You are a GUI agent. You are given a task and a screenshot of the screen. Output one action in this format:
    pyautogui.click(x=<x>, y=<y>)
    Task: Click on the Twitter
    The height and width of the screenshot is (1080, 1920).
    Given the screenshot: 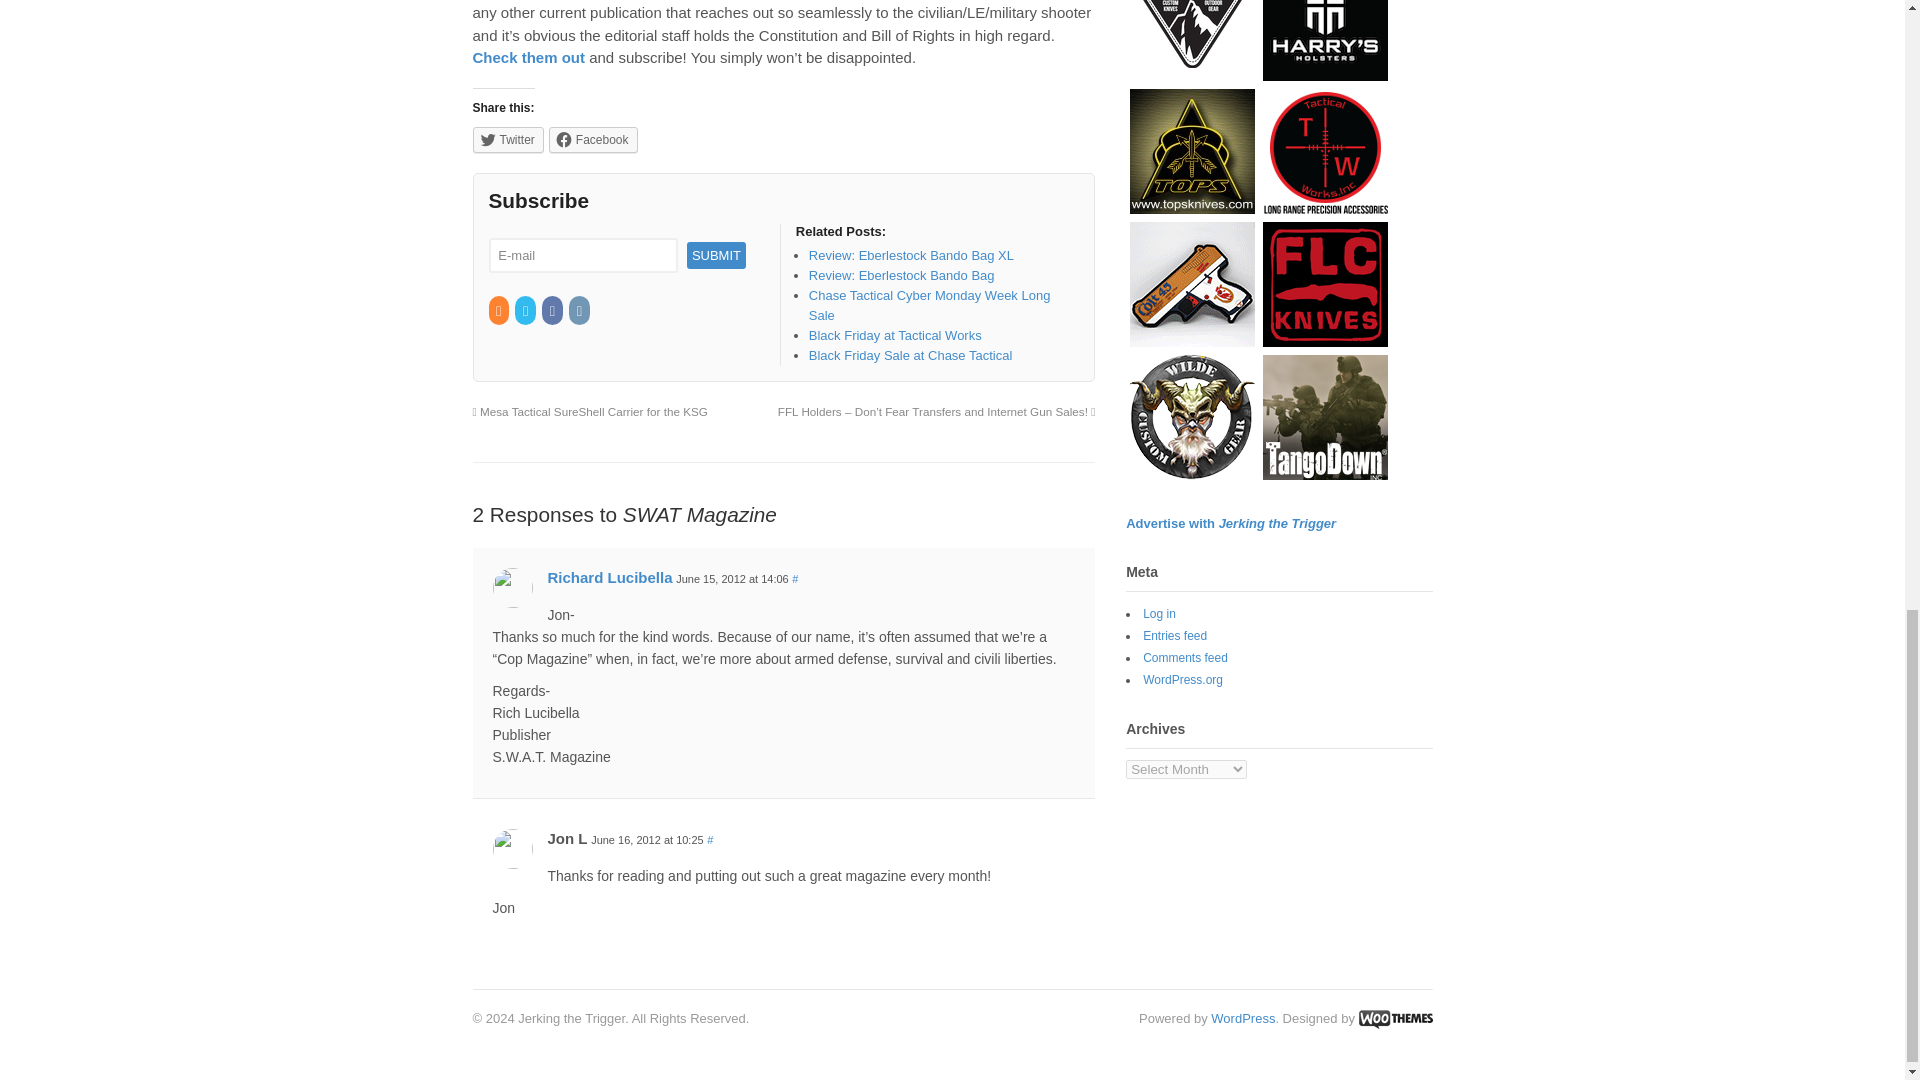 What is the action you would take?
    pyautogui.click(x=526, y=310)
    